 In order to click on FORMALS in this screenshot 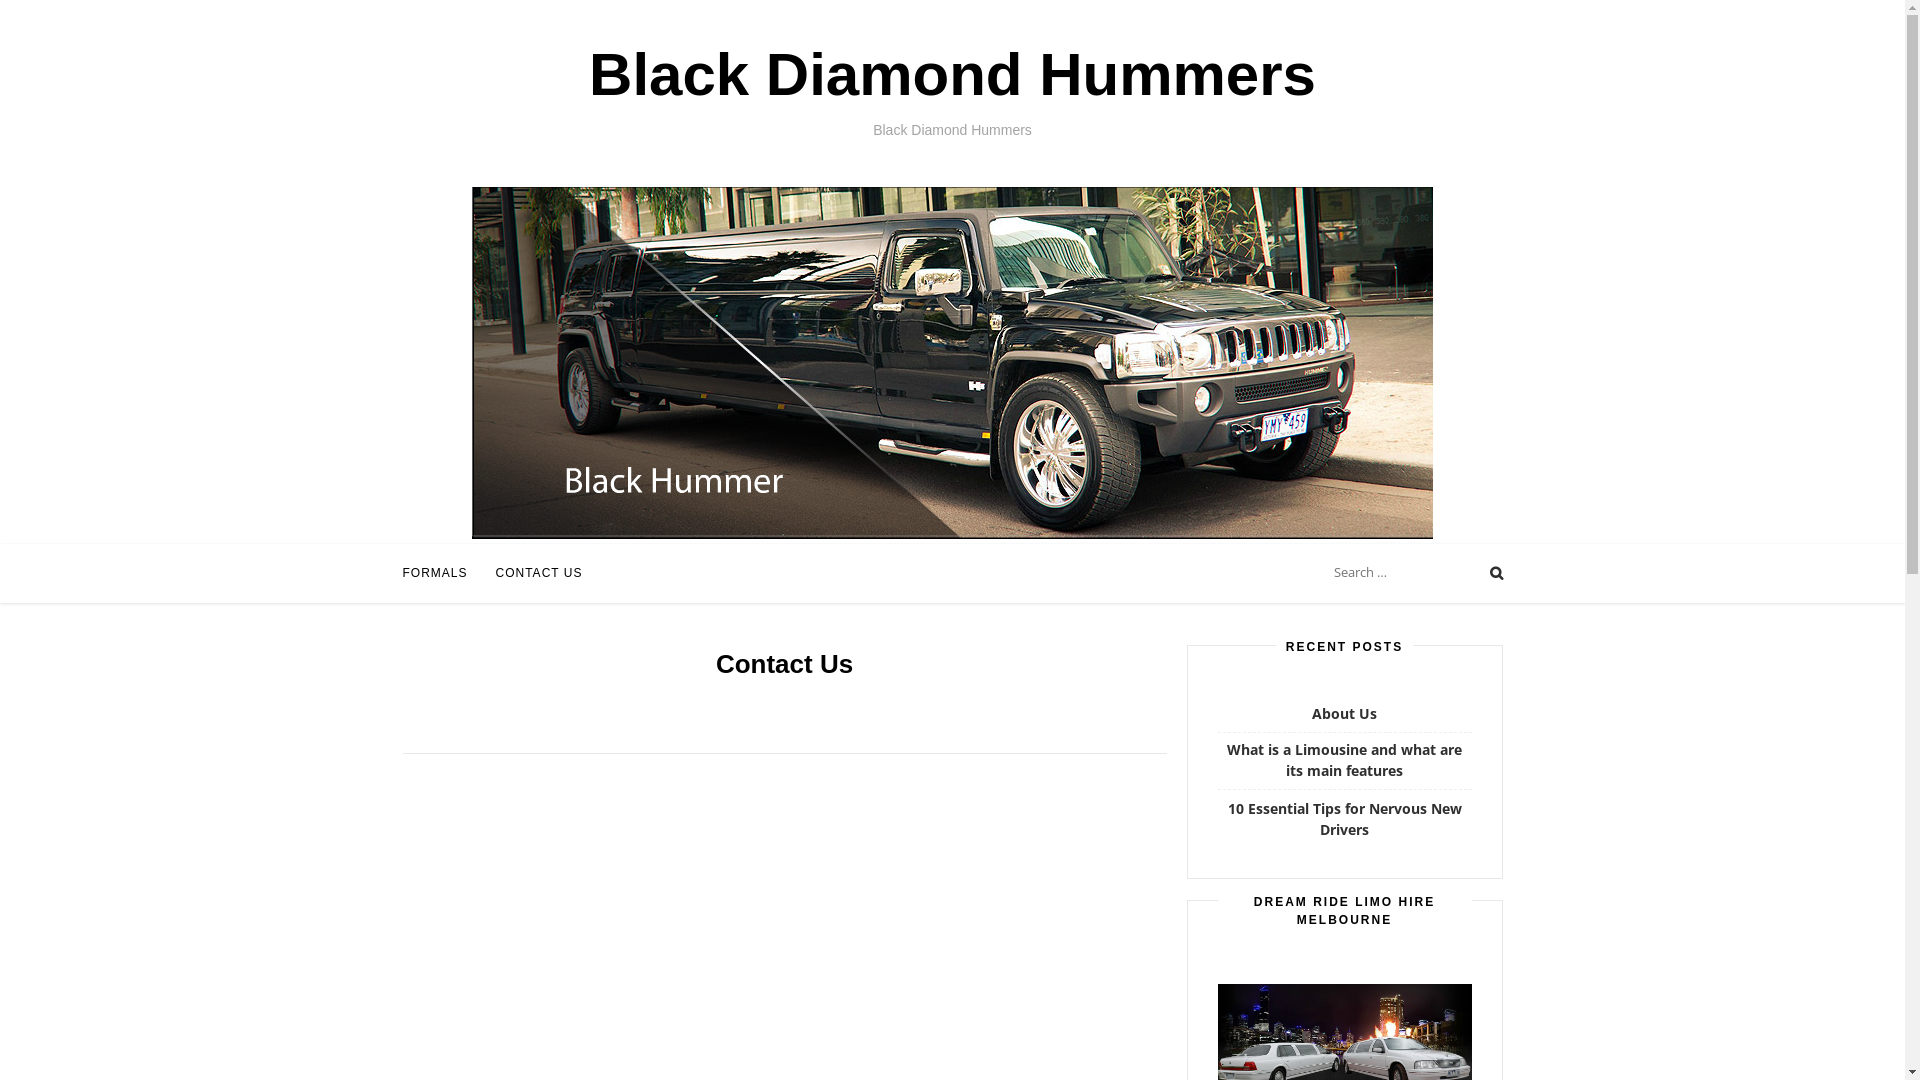, I will do `click(434, 574)`.